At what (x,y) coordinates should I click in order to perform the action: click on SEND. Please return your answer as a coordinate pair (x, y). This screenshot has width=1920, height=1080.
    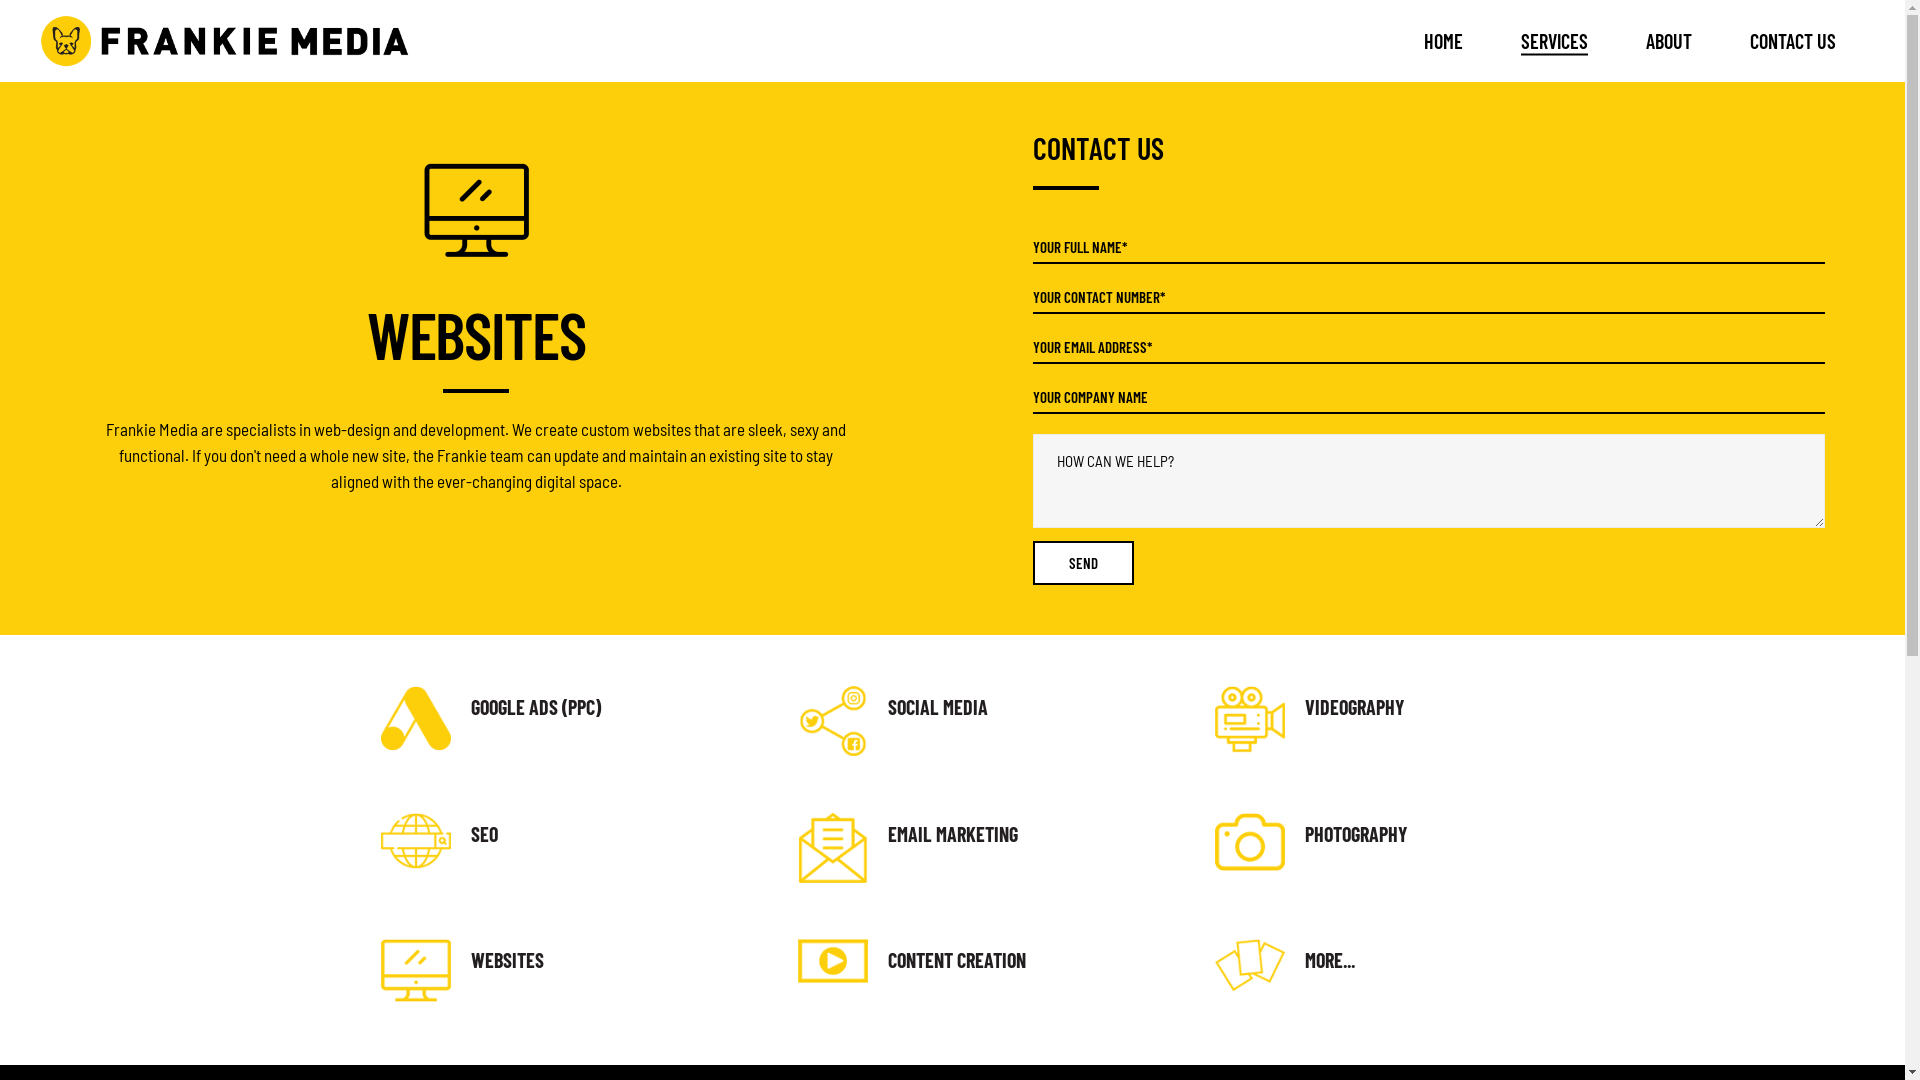
    Looking at the image, I should click on (1082, 563).